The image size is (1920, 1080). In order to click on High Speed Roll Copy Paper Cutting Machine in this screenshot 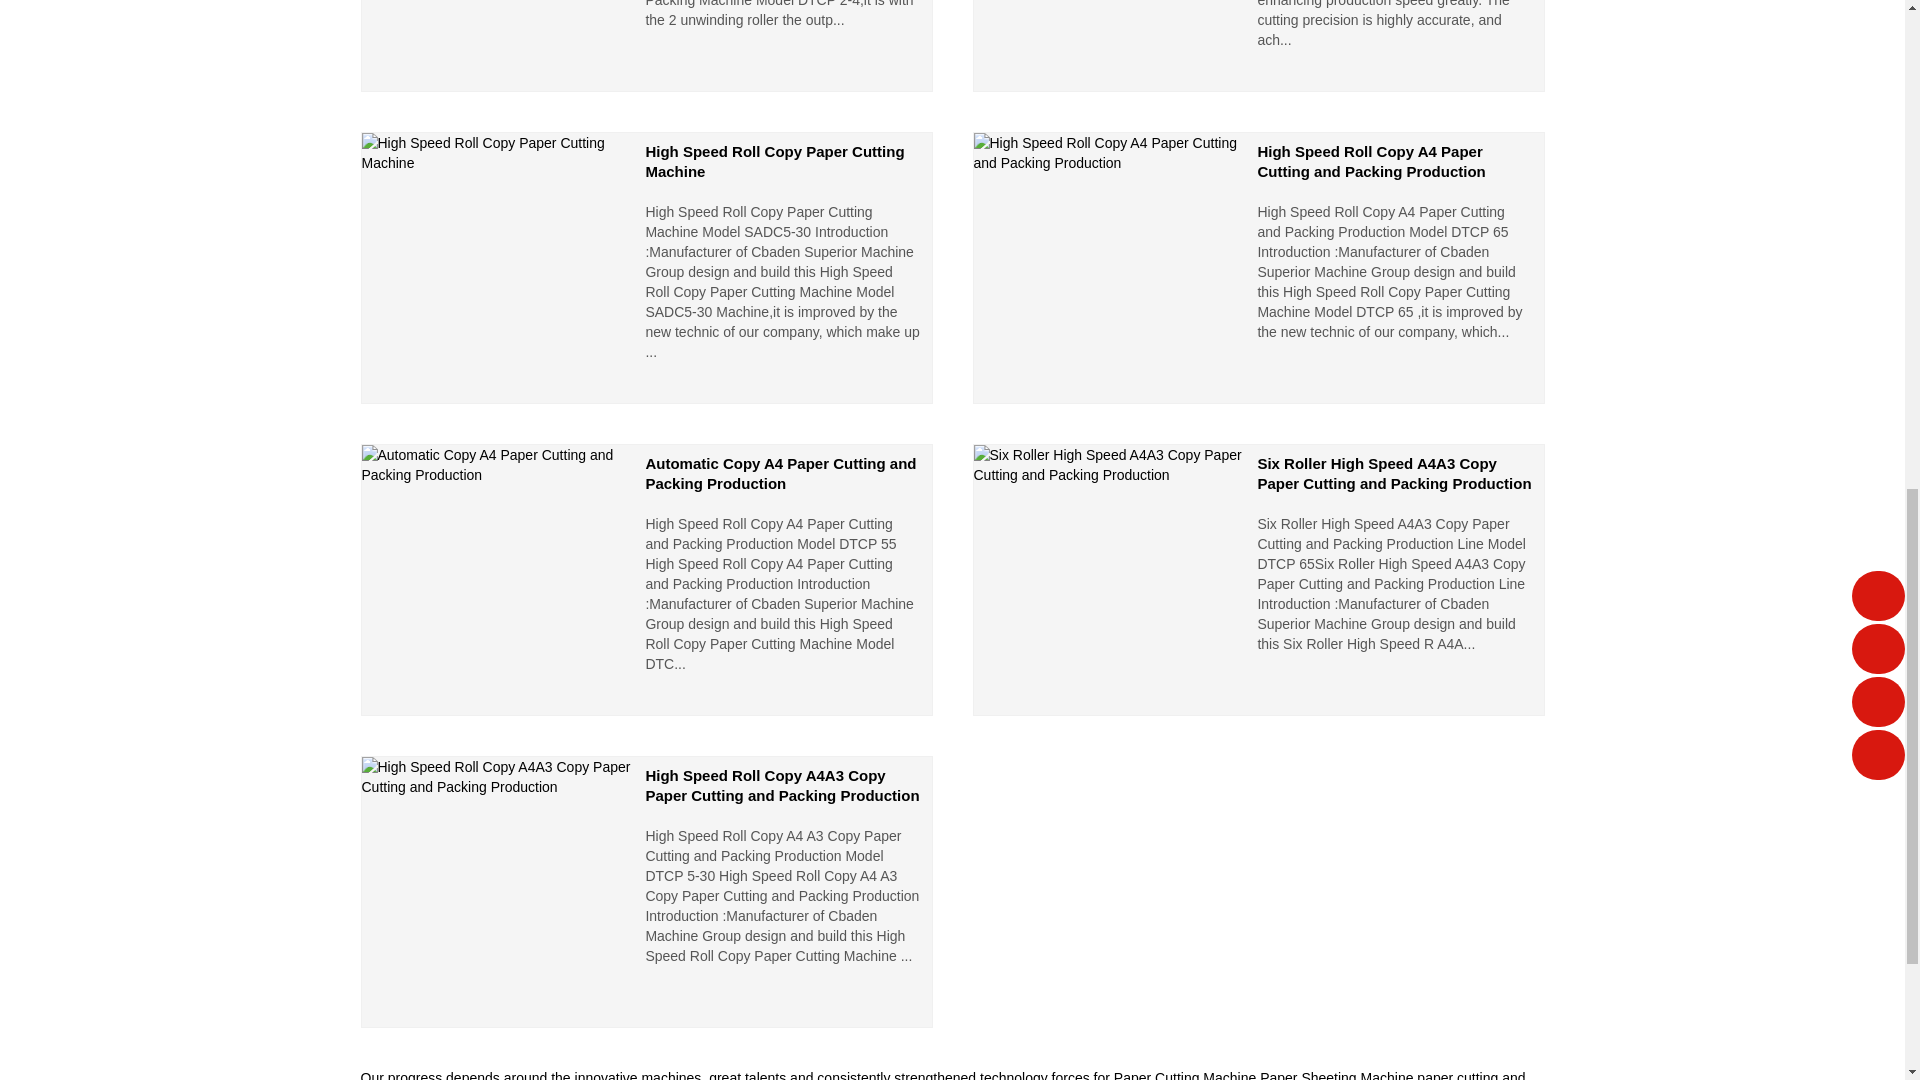, I will do `click(646, 267)`.